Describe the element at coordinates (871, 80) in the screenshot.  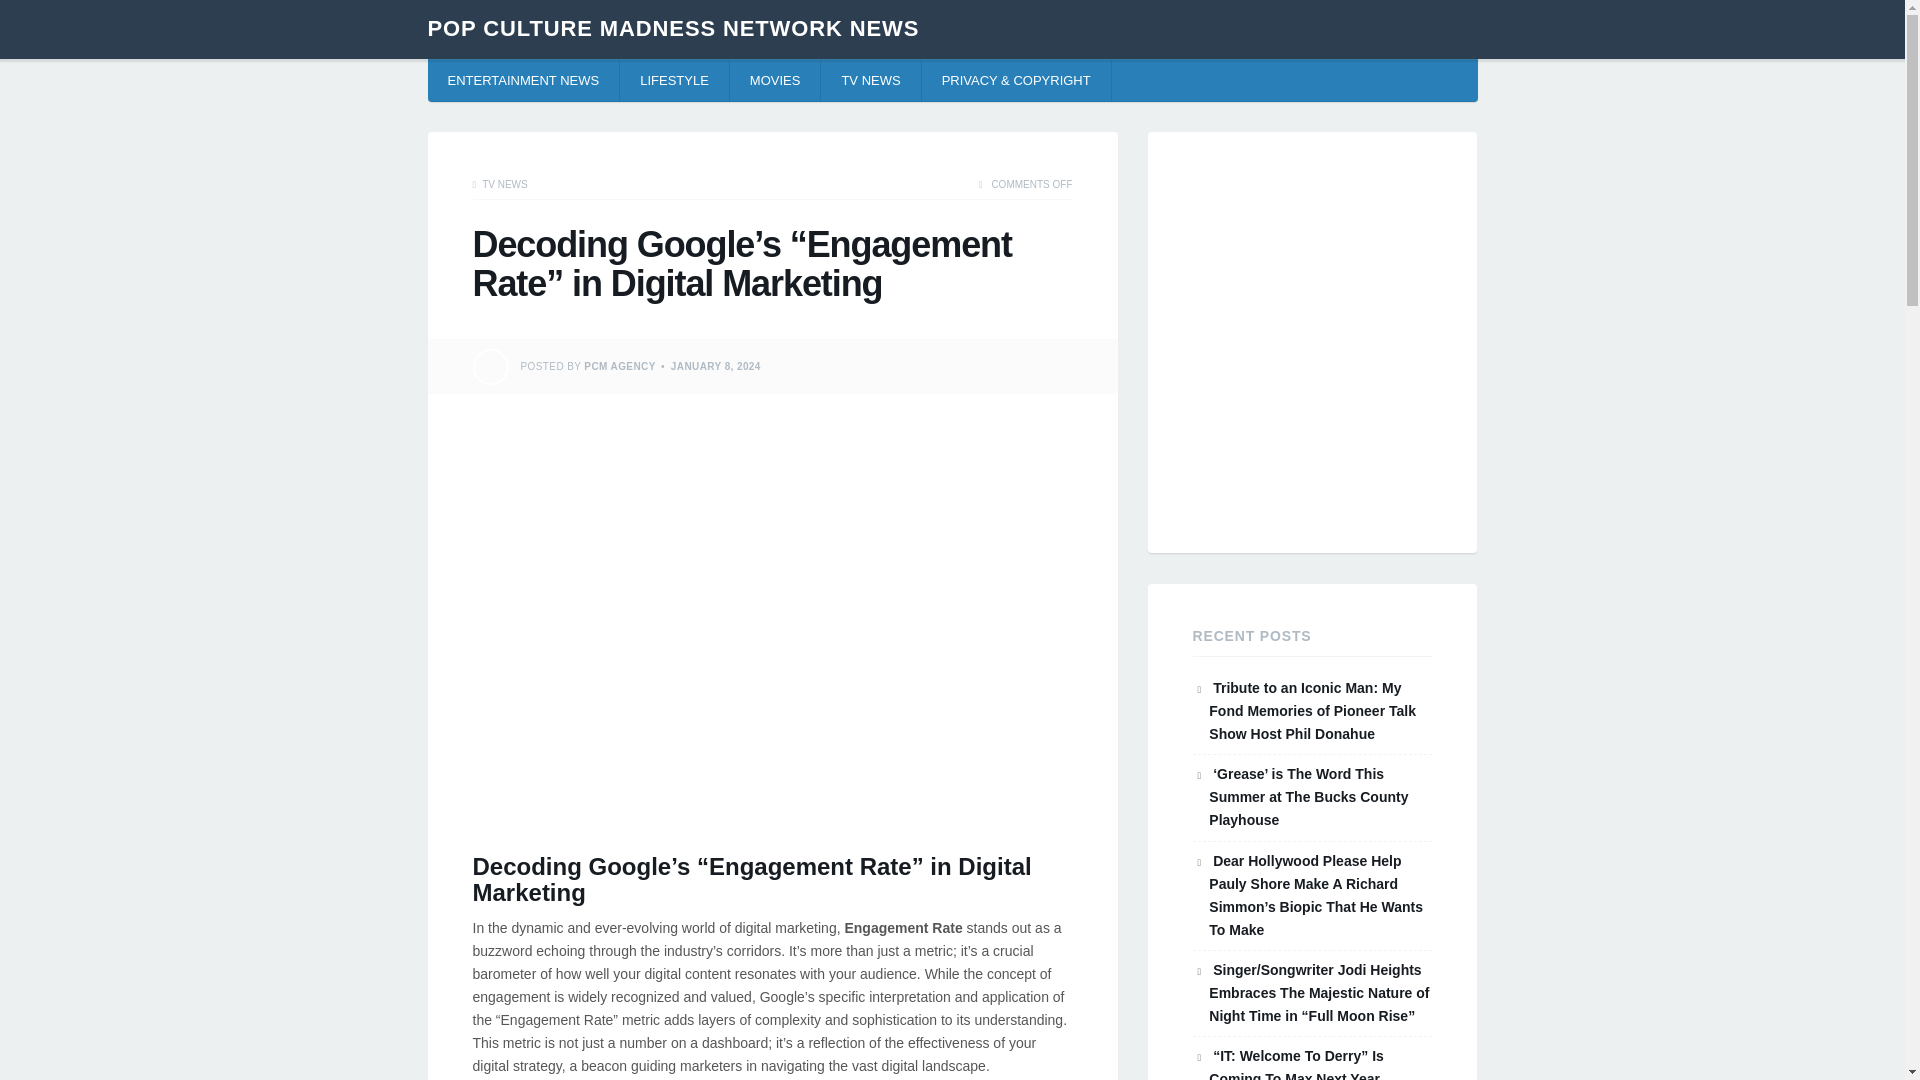
I see `TV NEWS` at that location.